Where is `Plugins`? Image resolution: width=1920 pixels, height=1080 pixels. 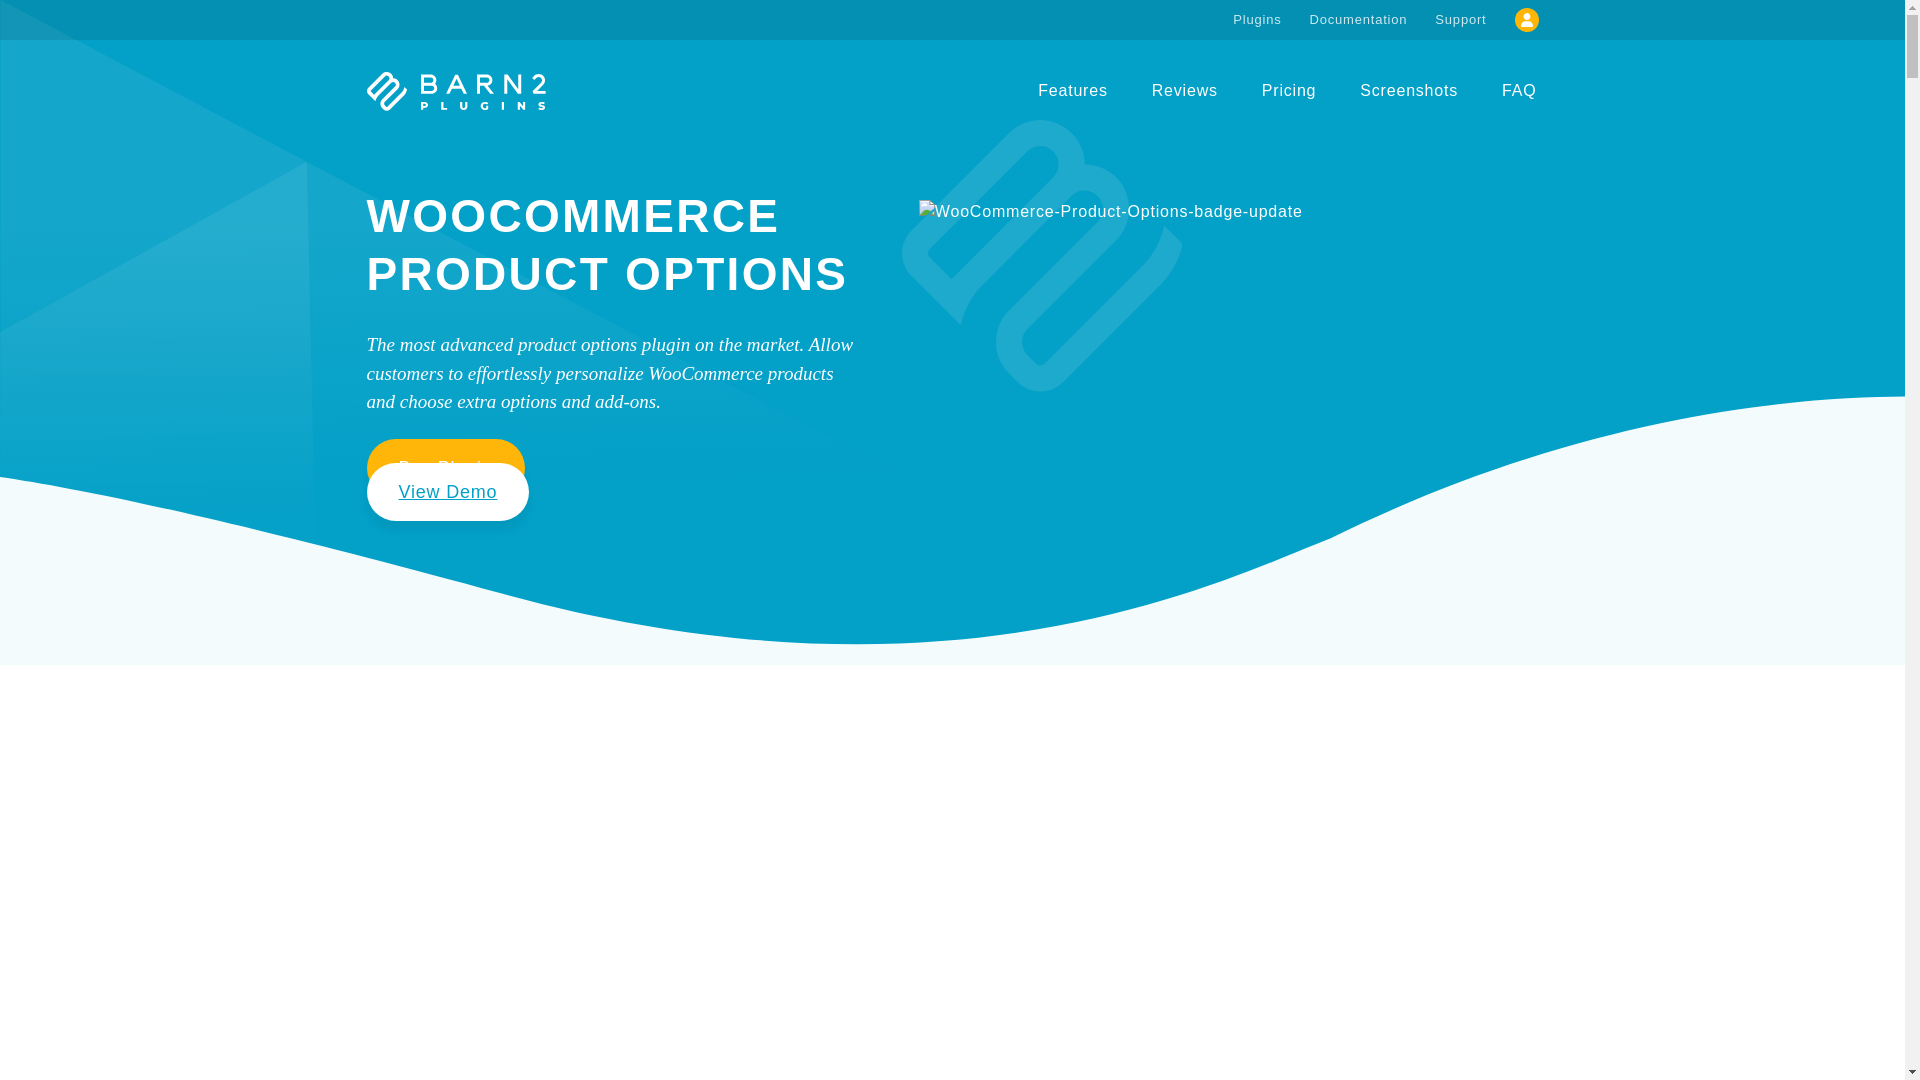 Plugins is located at coordinates (1256, 20).